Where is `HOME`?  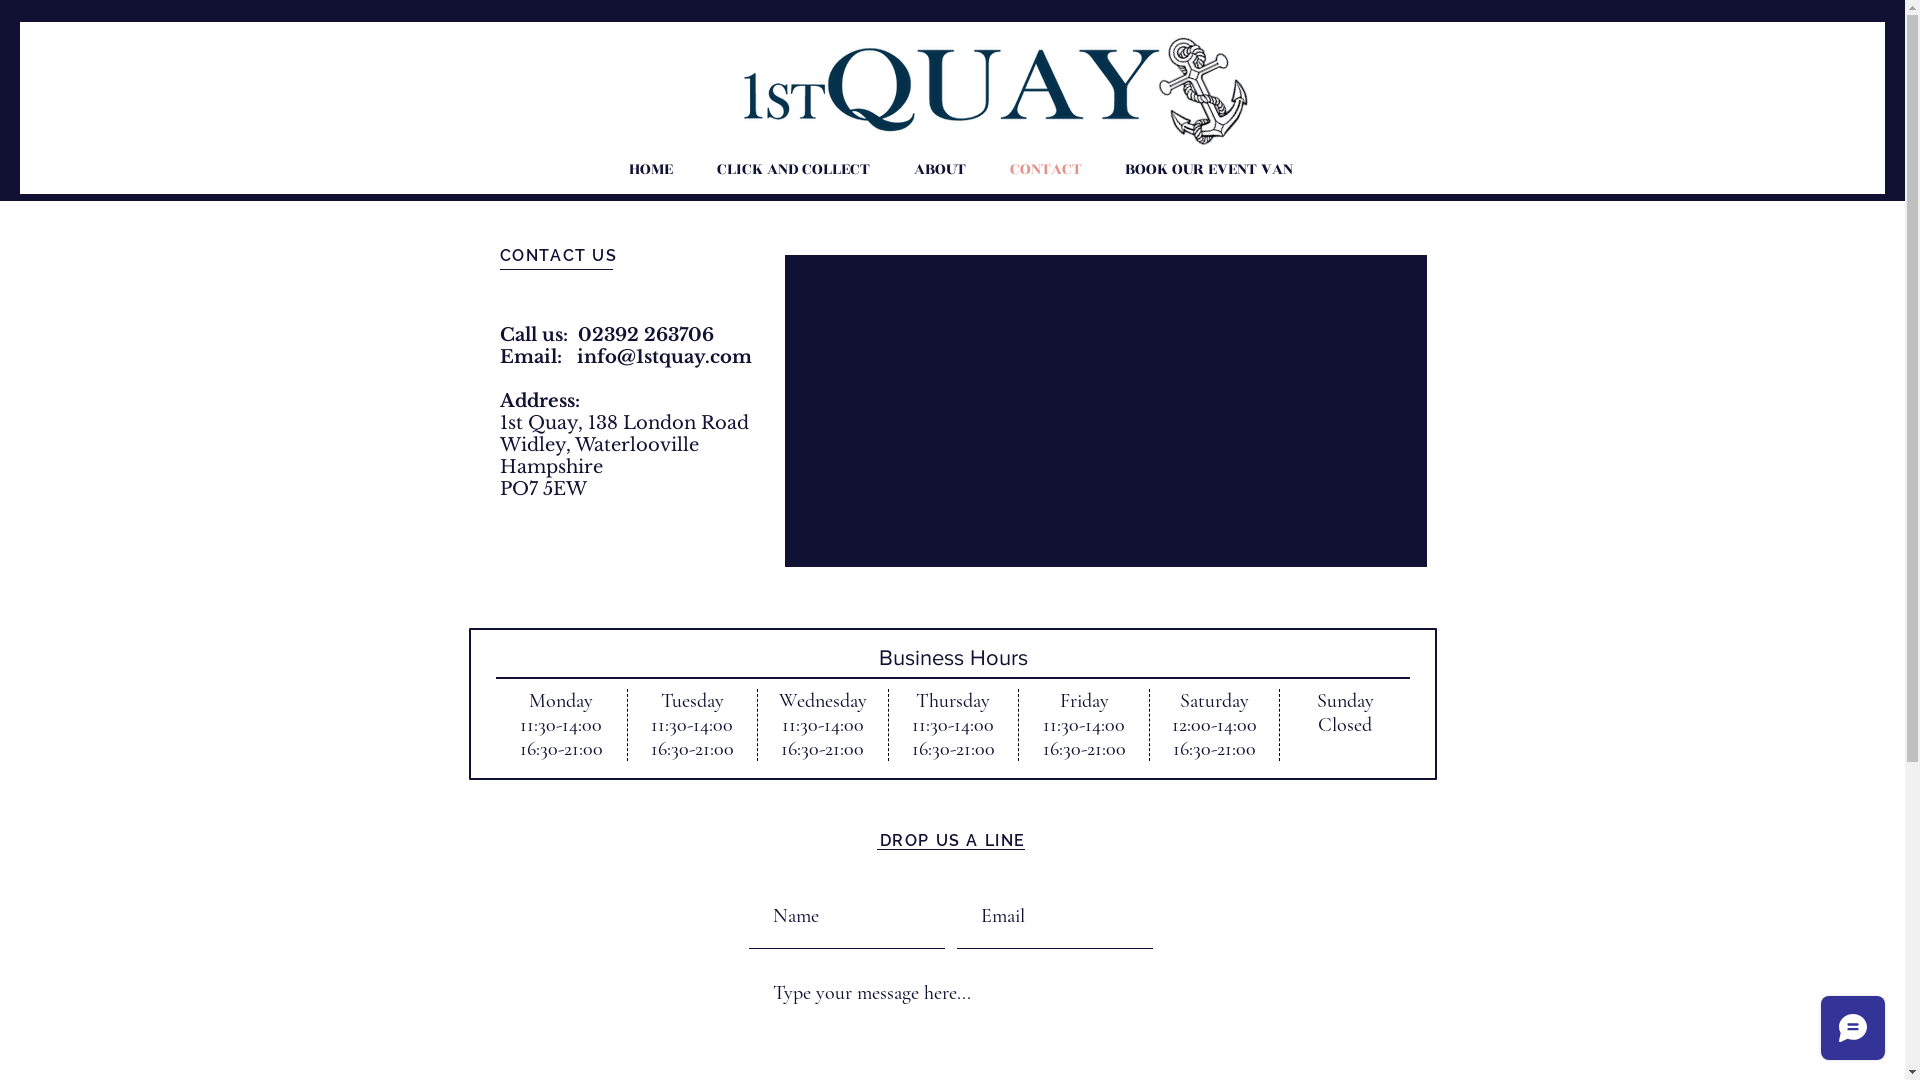 HOME is located at coordinates (650, 169).